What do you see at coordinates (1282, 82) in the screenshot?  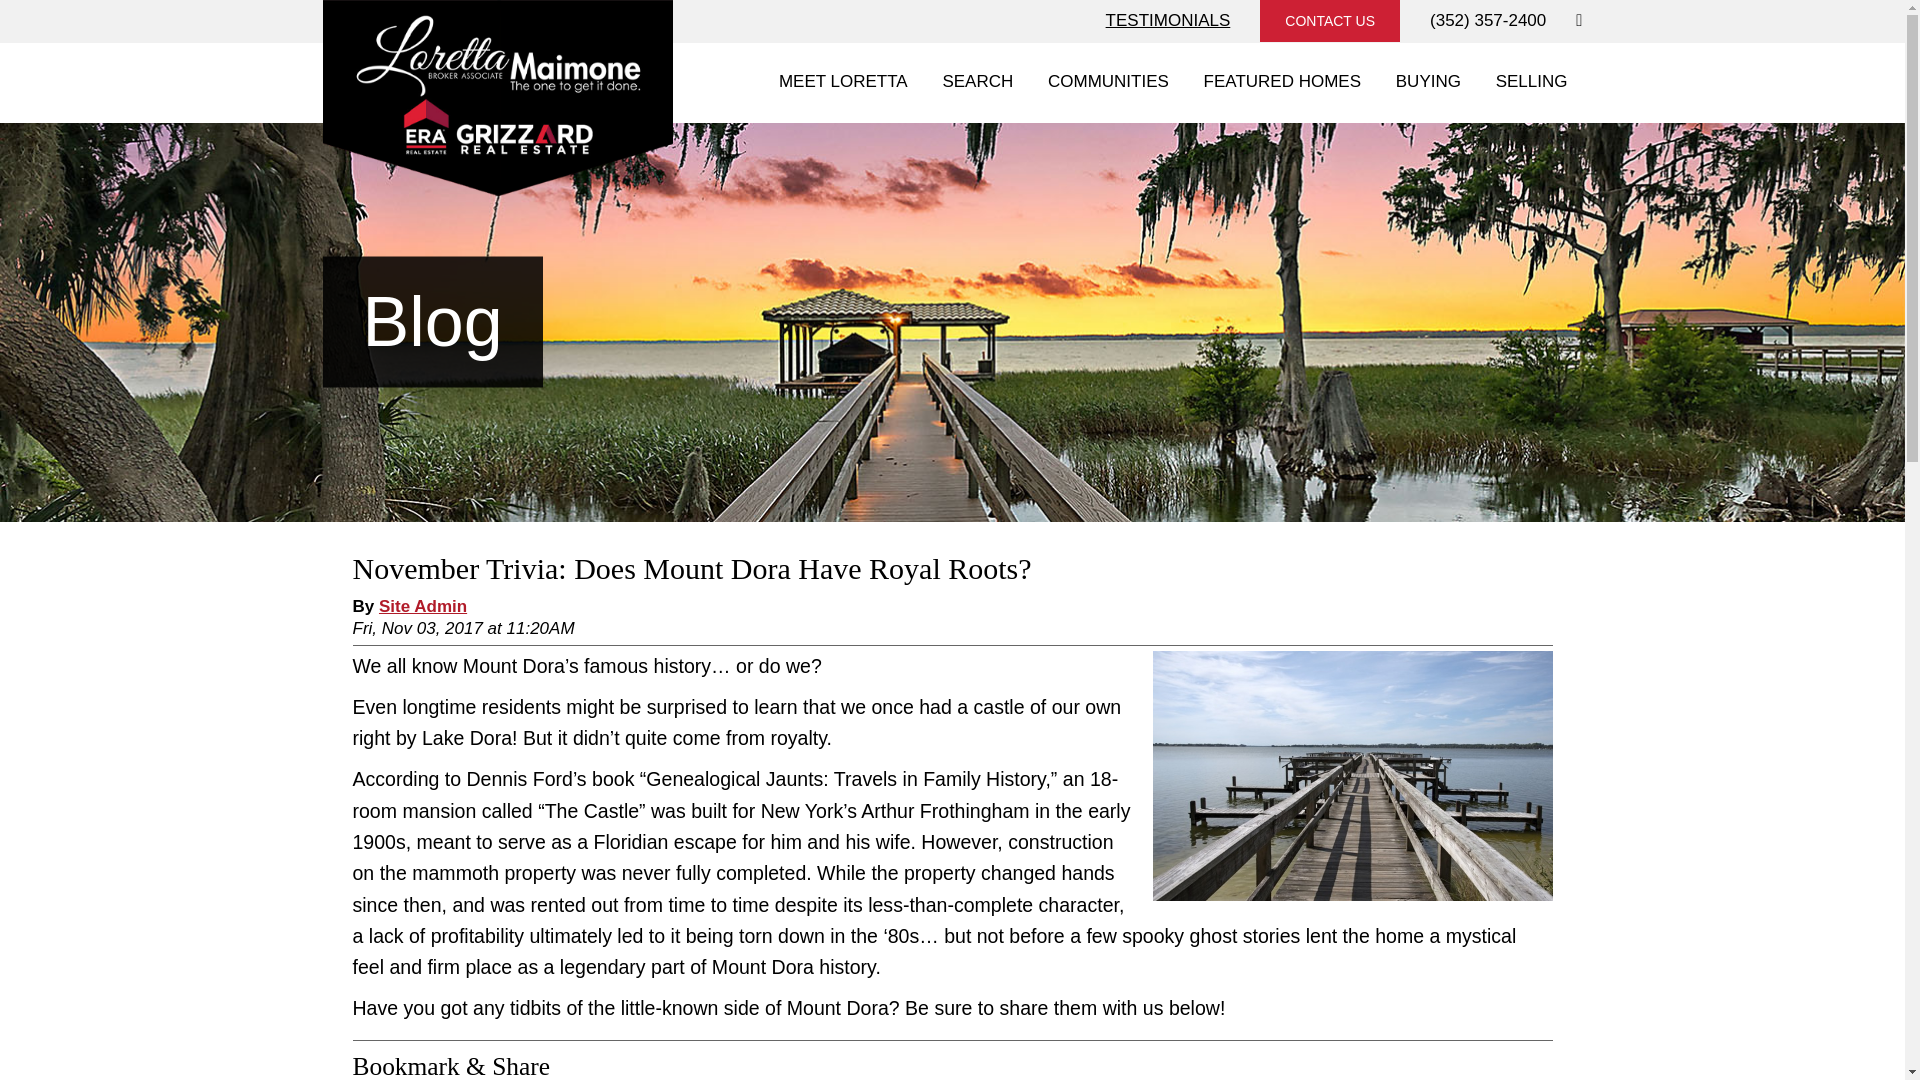 I see `FEATURED HOMES` at bounding box center [1282, 82].